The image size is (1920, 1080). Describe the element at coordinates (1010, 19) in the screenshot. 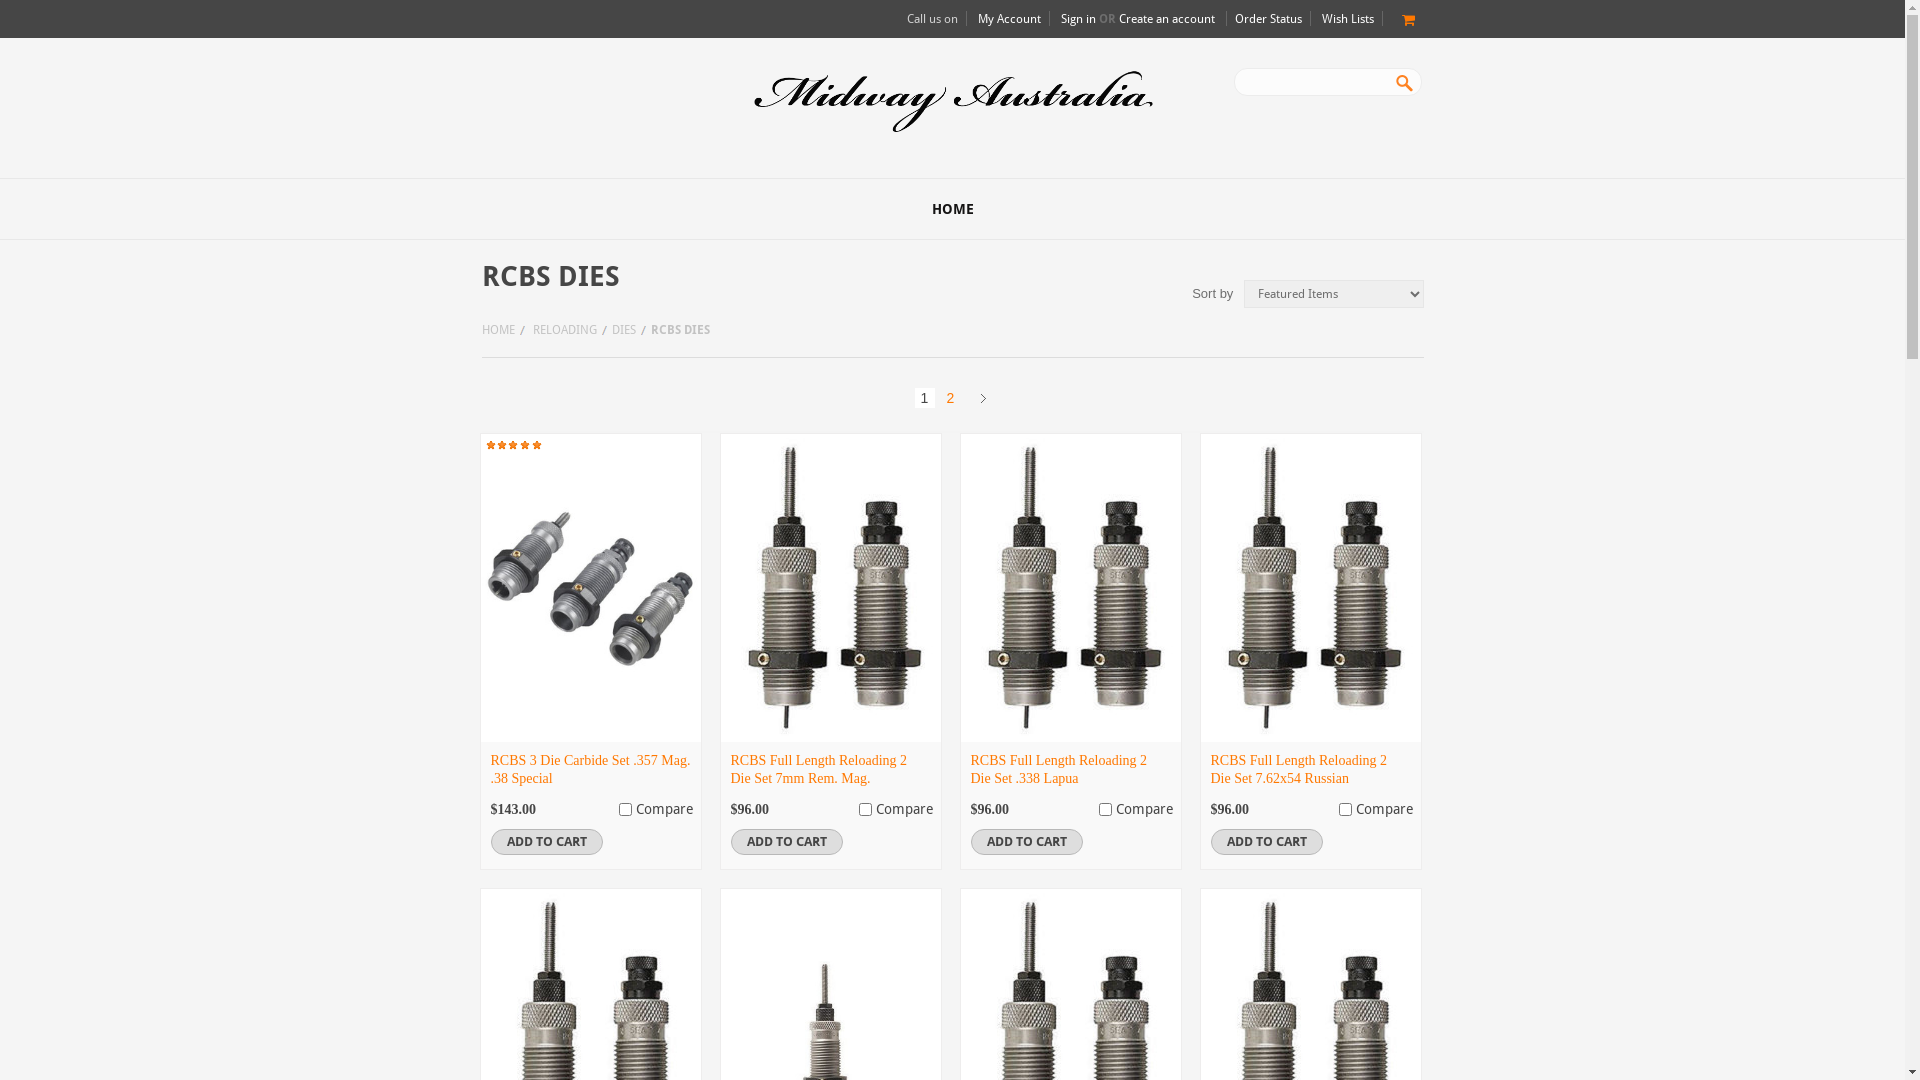

I see `My Account` at that location.